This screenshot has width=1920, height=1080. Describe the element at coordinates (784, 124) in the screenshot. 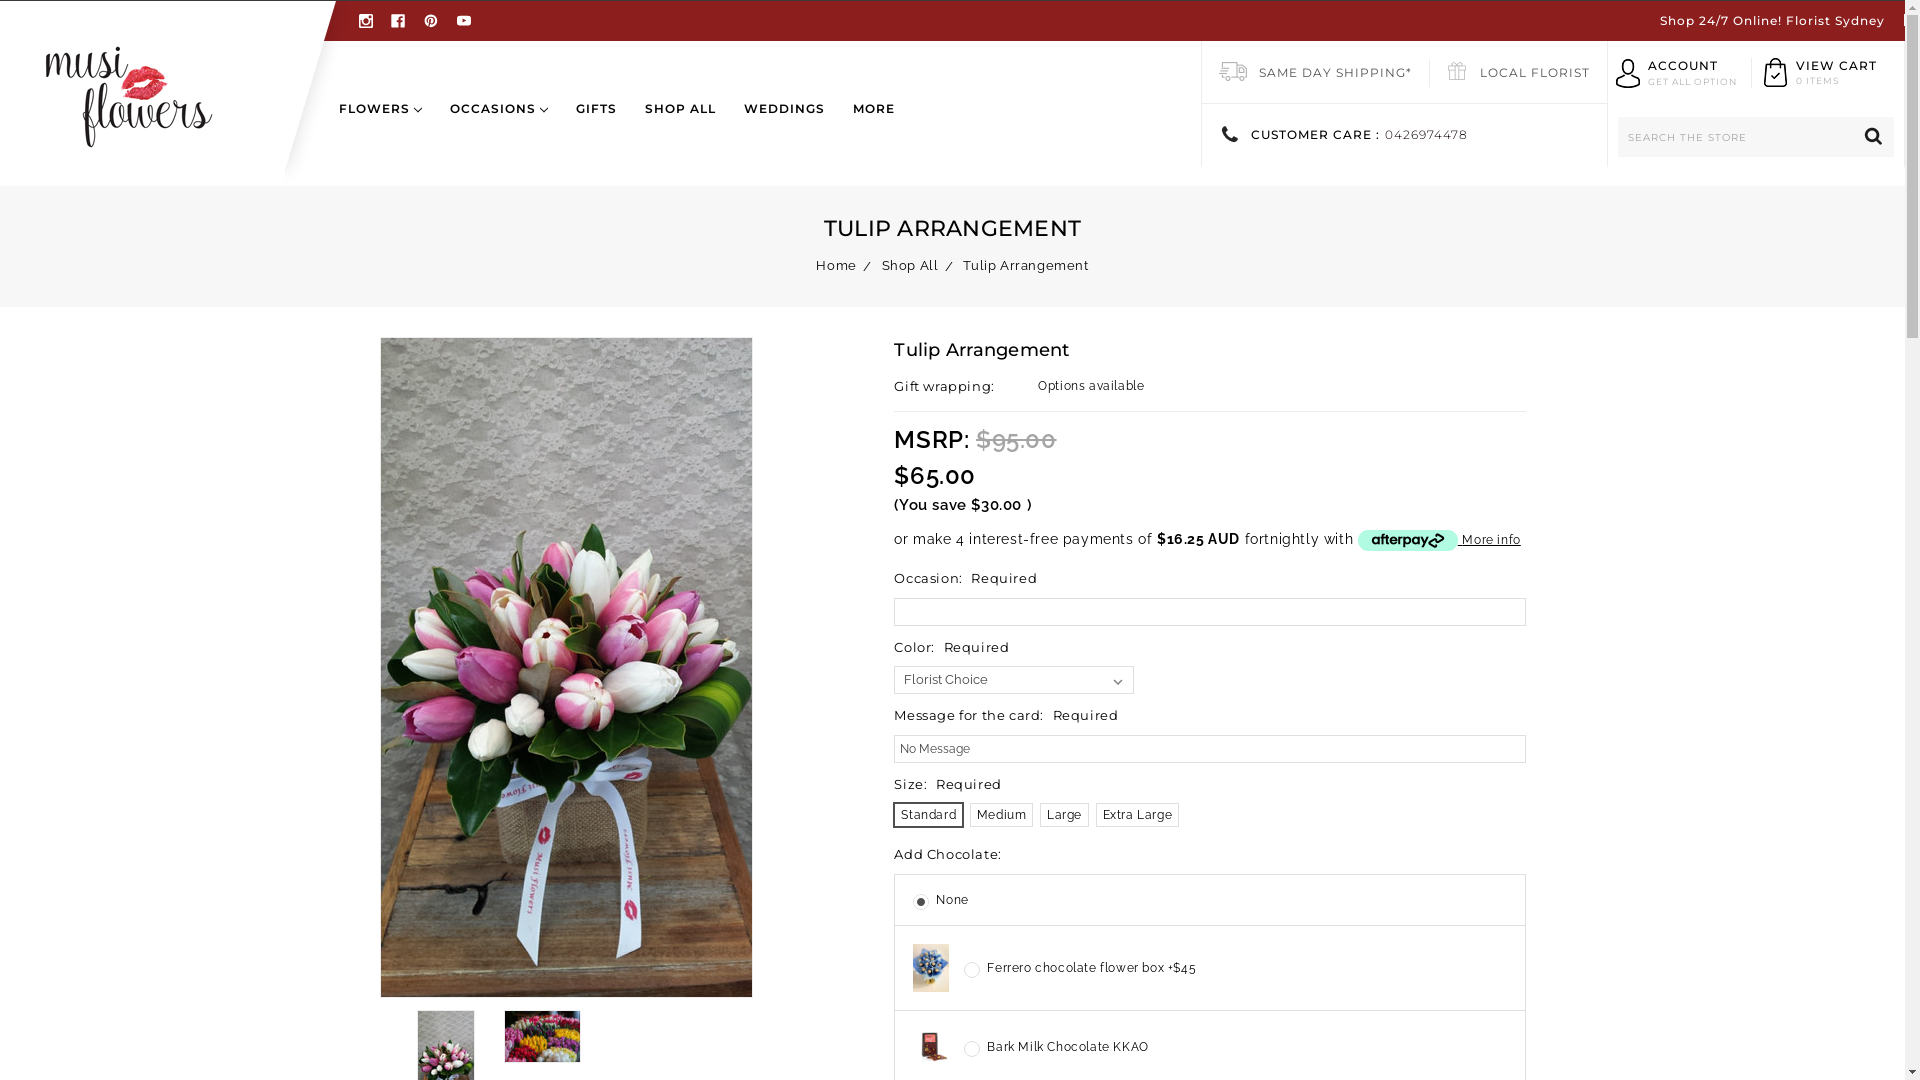

I see `WEDDINGS` at that location.